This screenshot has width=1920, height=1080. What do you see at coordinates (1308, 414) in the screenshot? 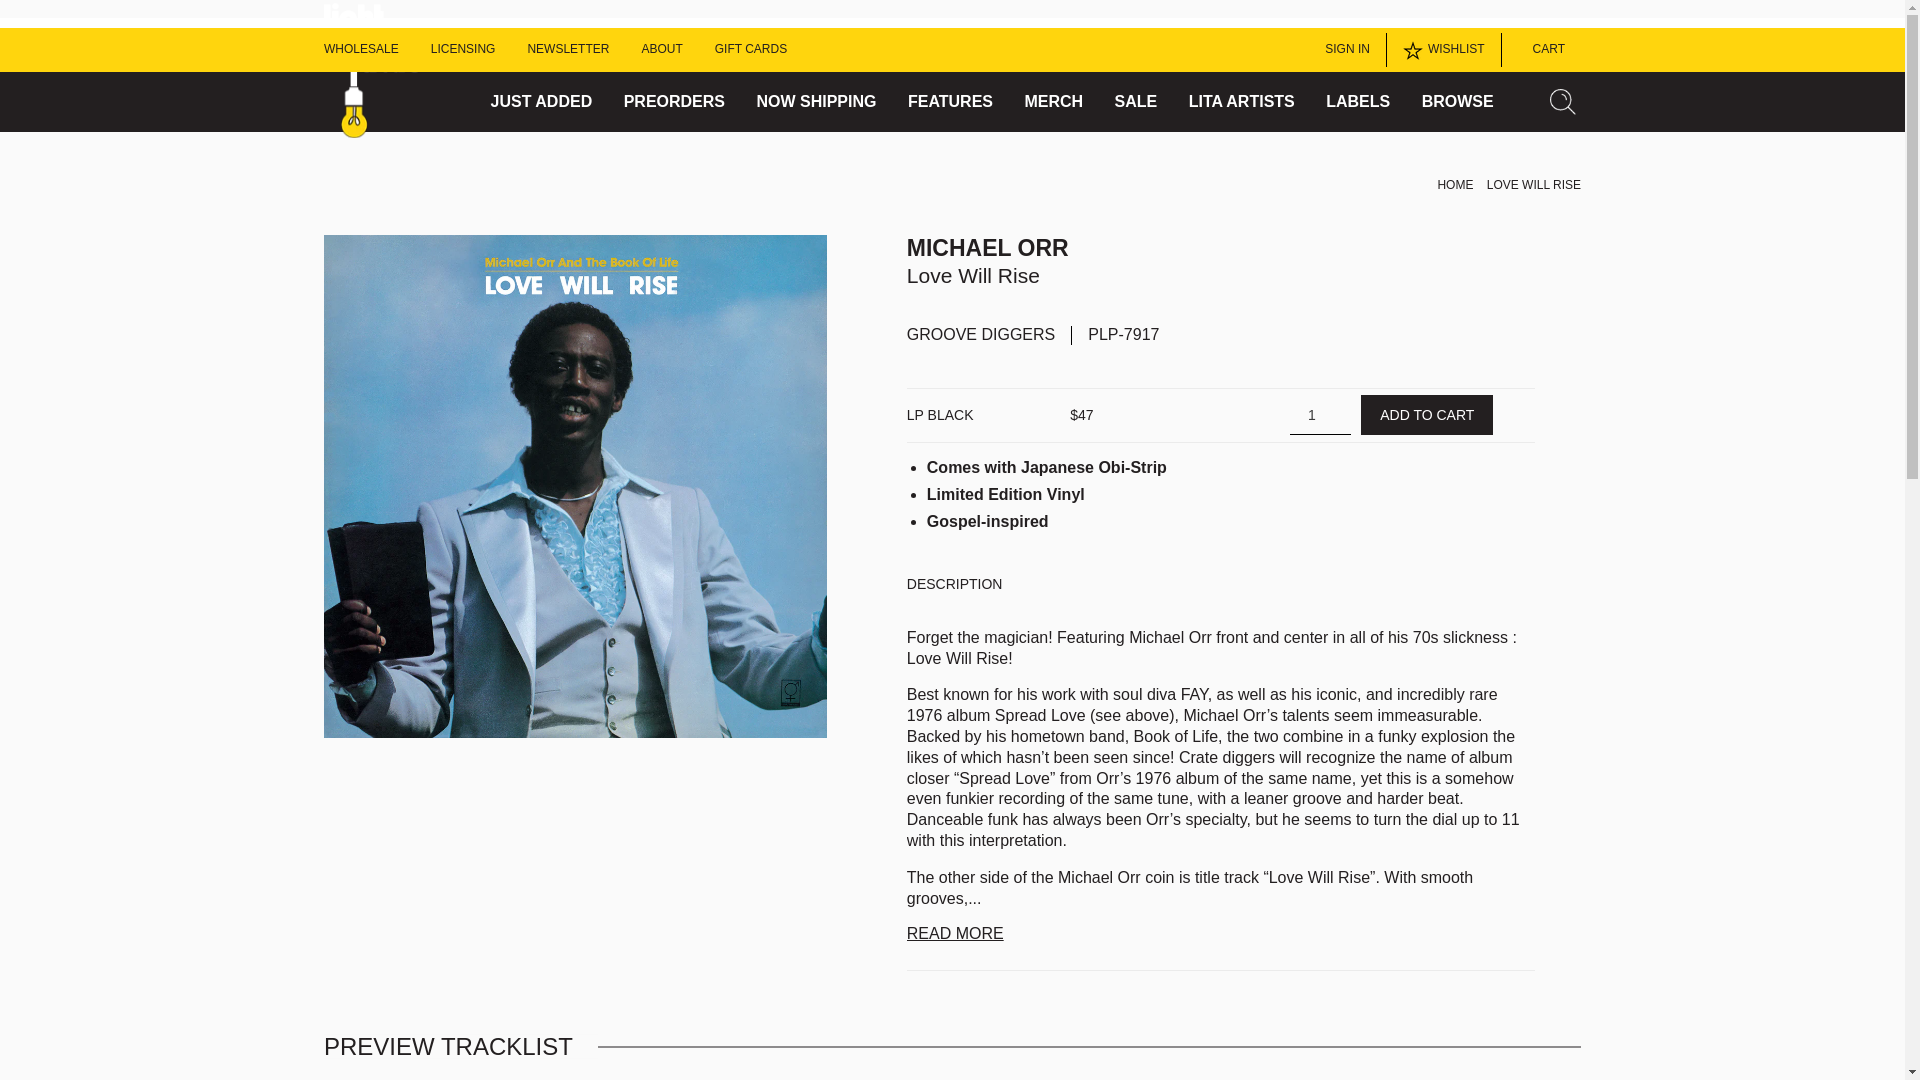
I see `1` at bounding box center [1308, 414].